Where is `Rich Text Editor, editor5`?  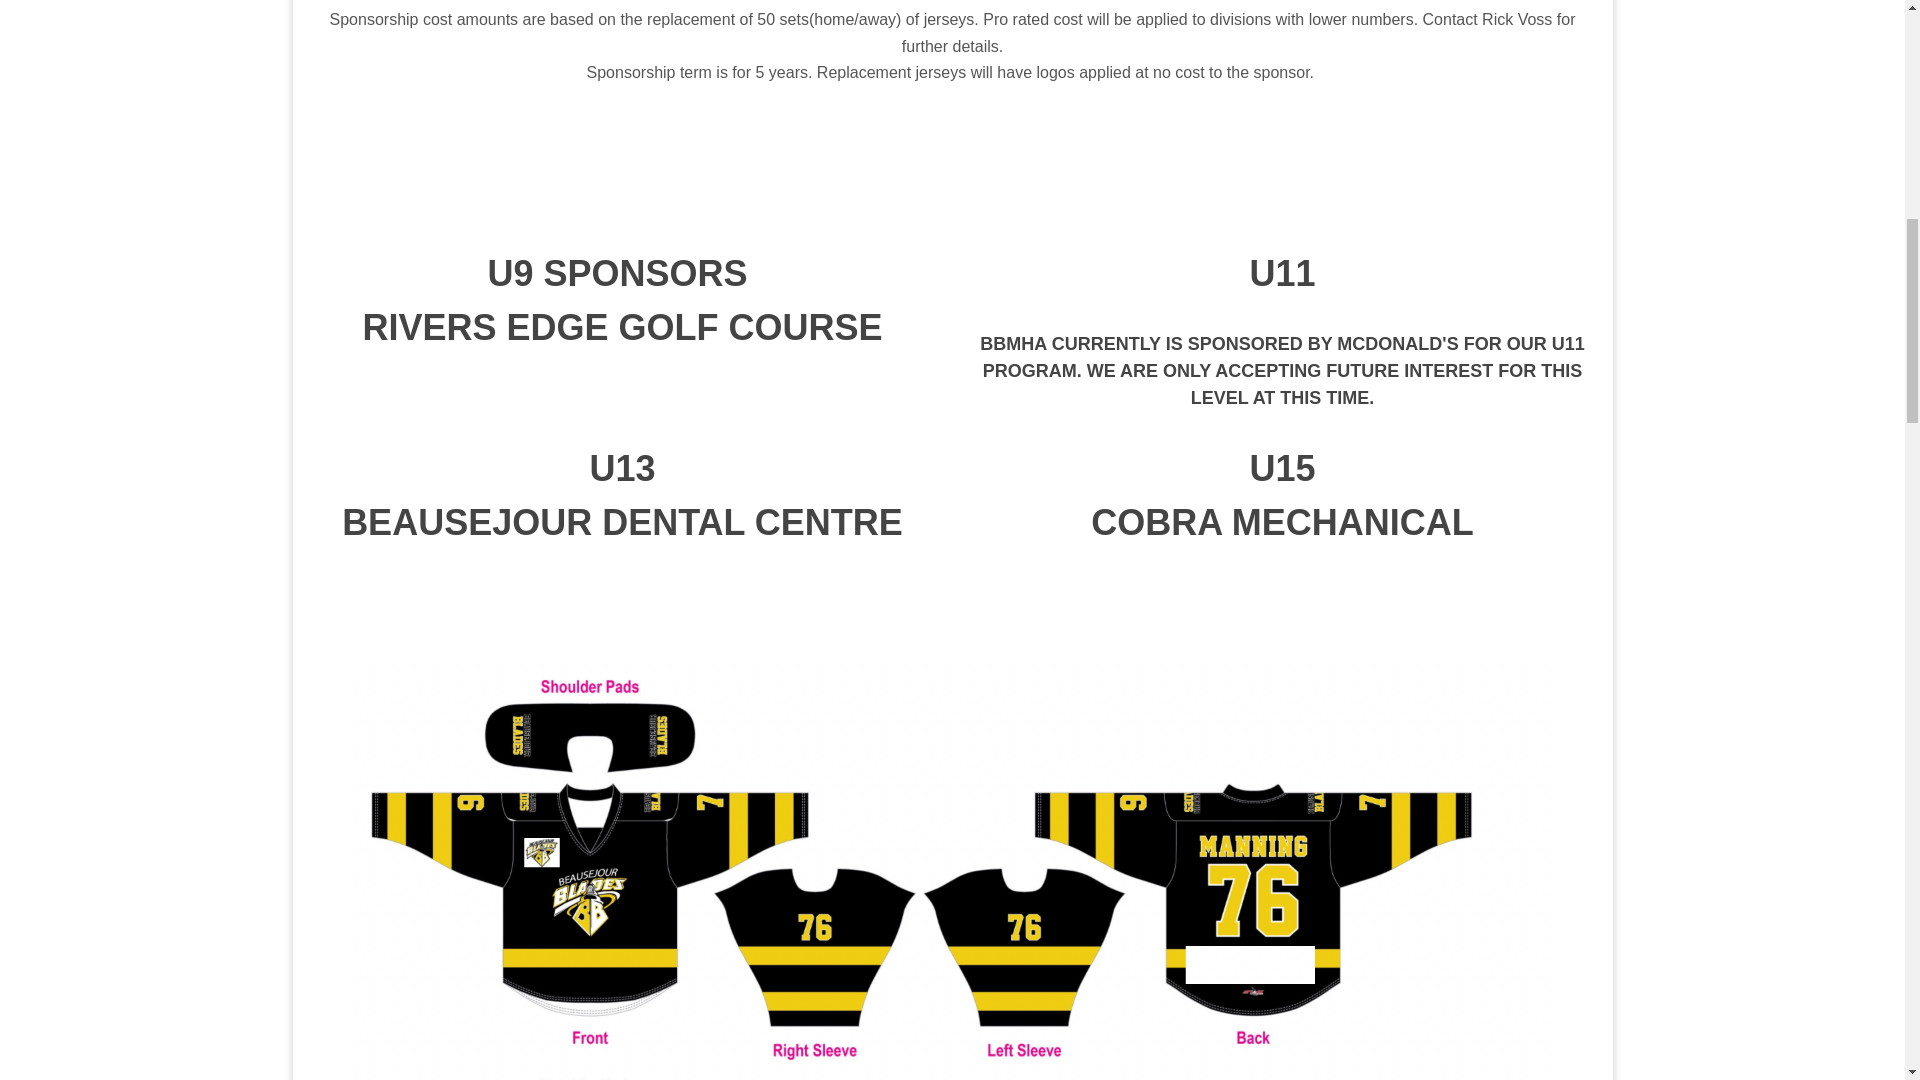
Rich Text Editor, editor5 is located at coordinates (1281, 495).